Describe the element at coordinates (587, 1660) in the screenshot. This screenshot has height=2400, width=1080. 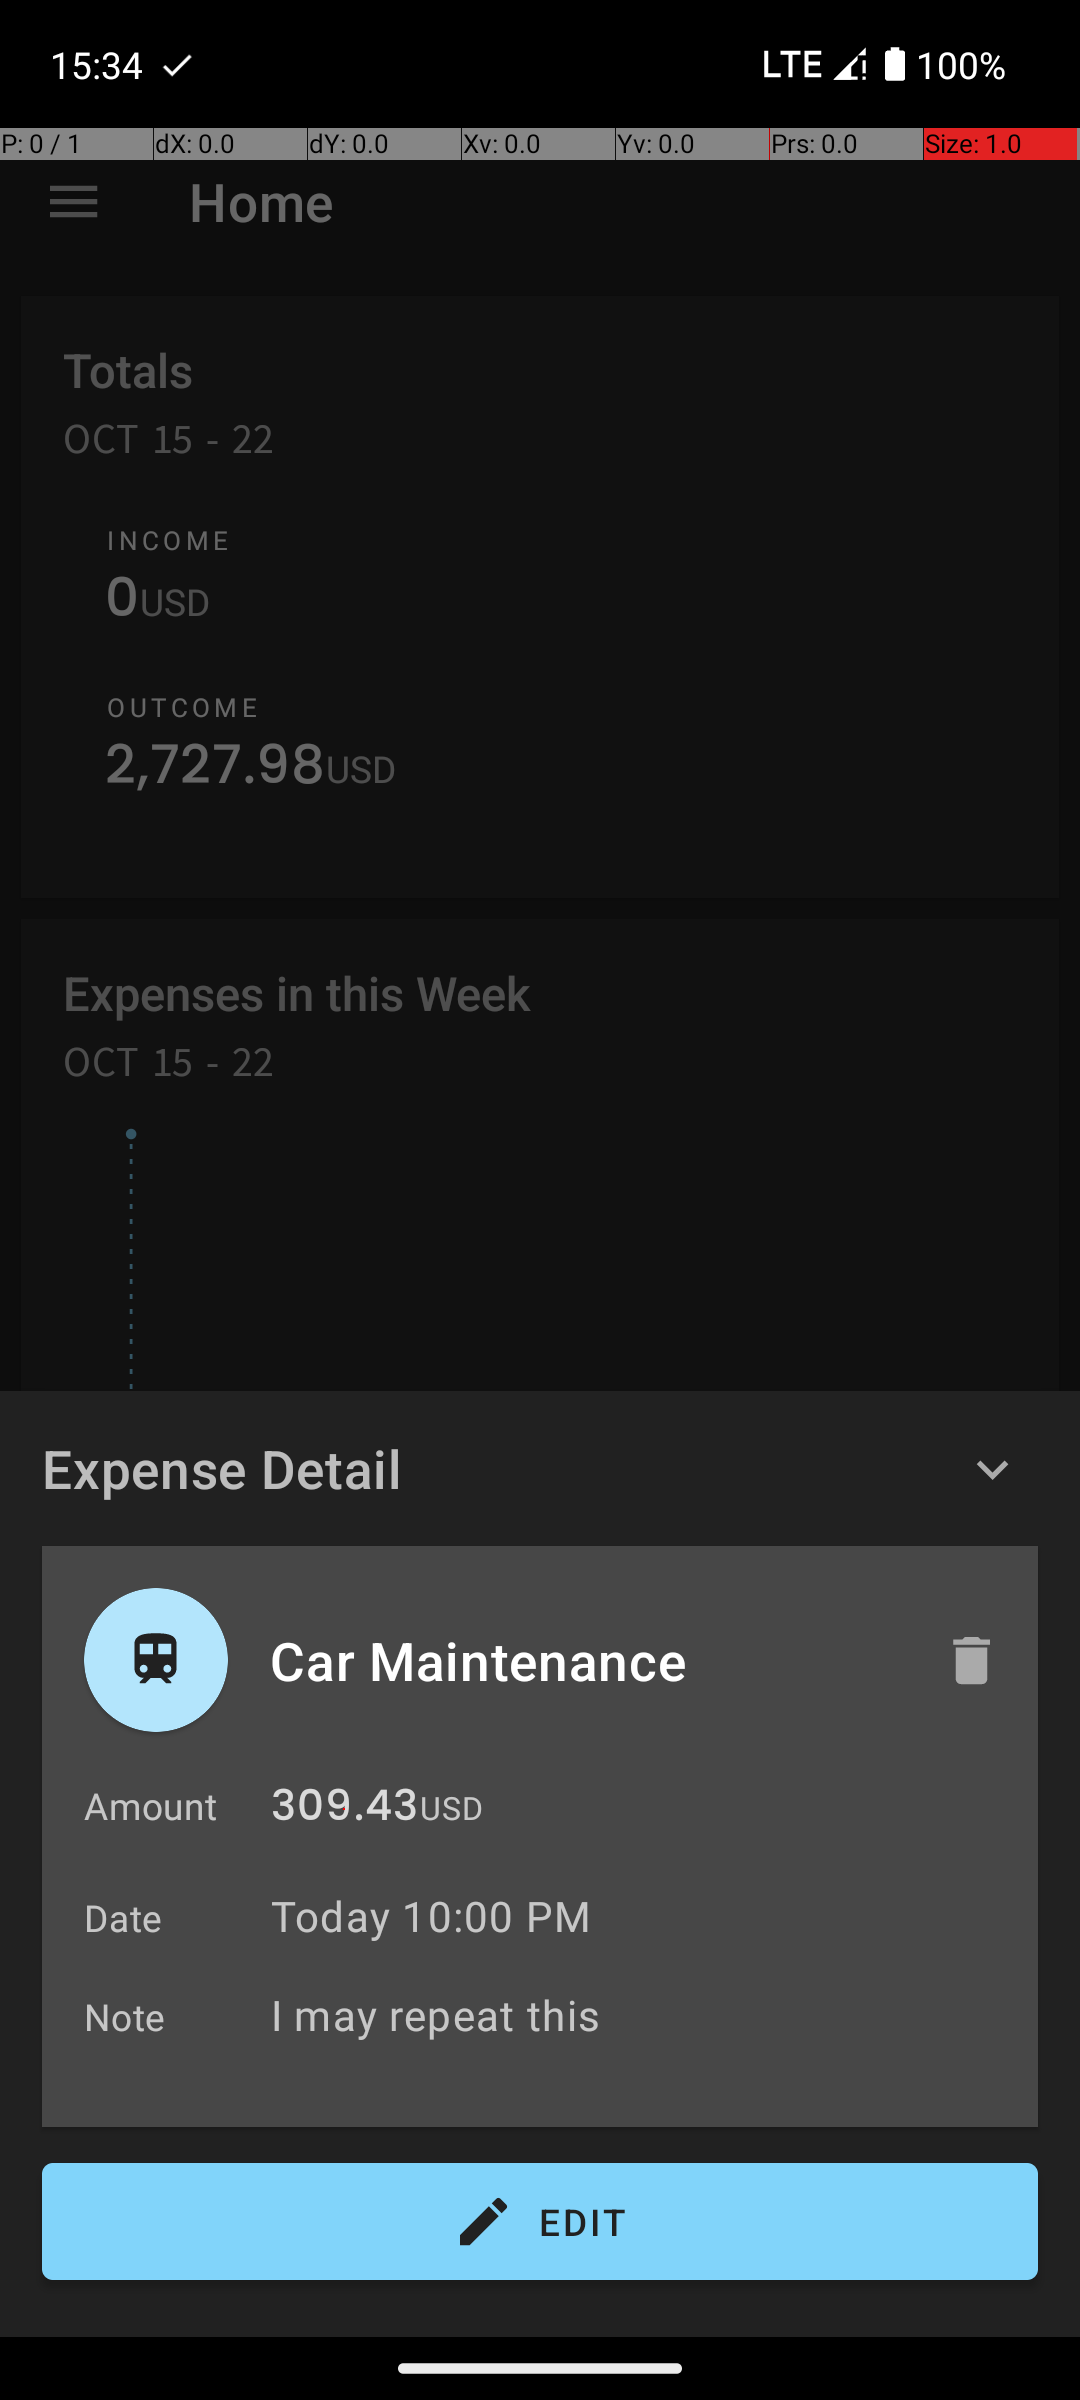
I see `Car Maintenance` at that location.